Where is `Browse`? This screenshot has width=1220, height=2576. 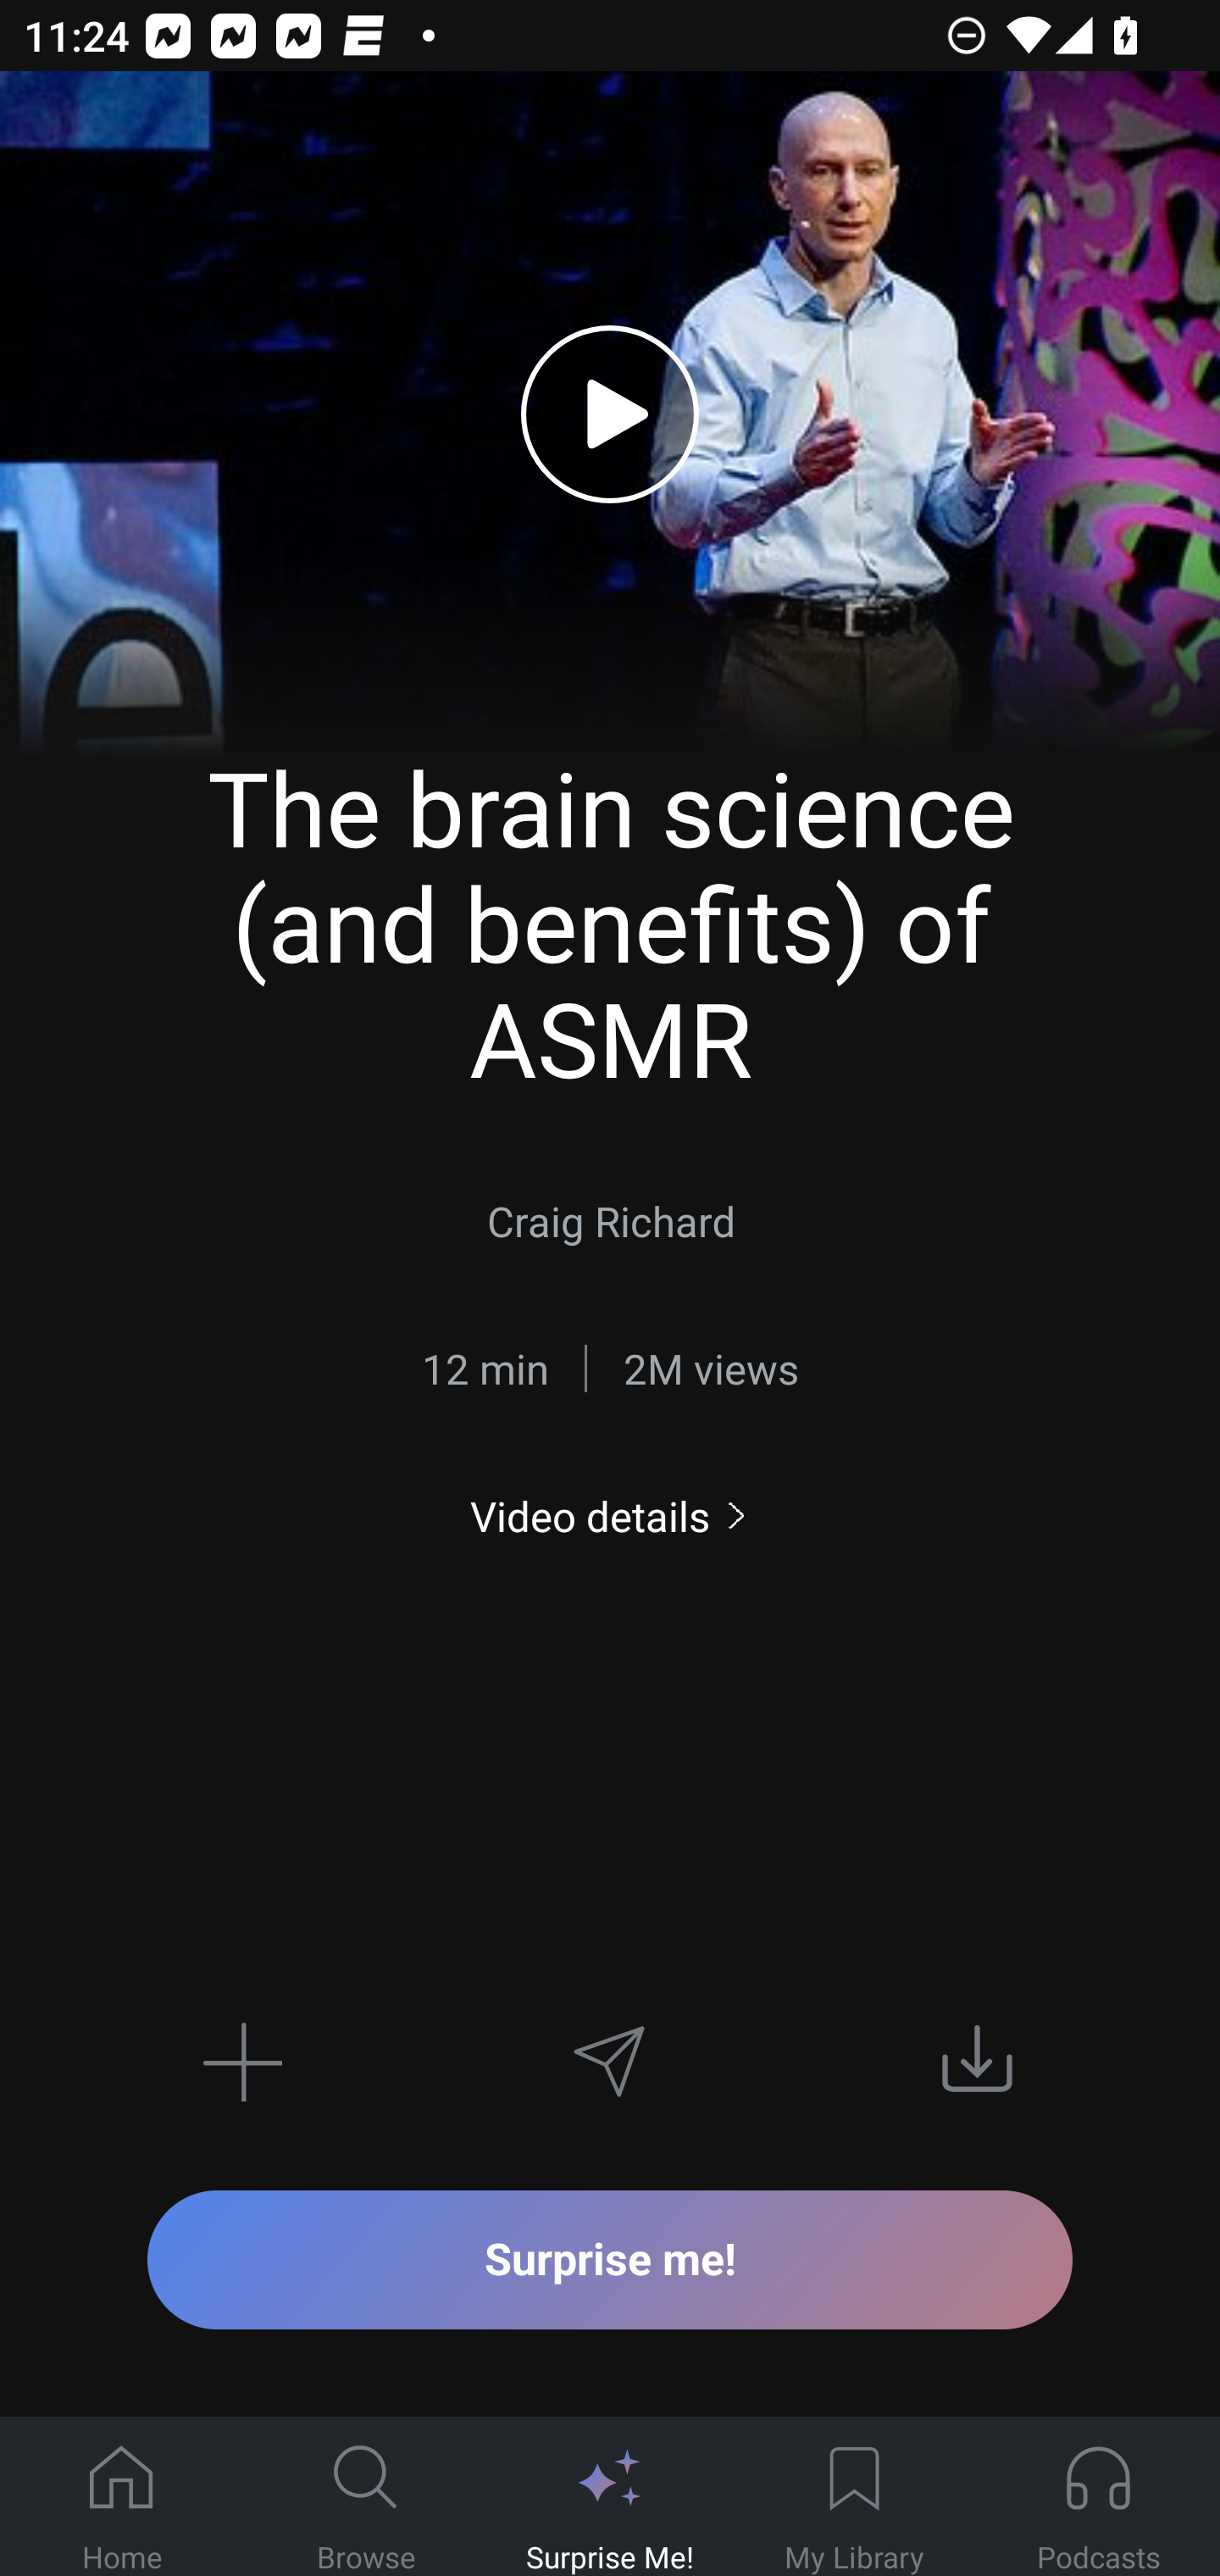 Browse is located at coordinates (366, 2497).